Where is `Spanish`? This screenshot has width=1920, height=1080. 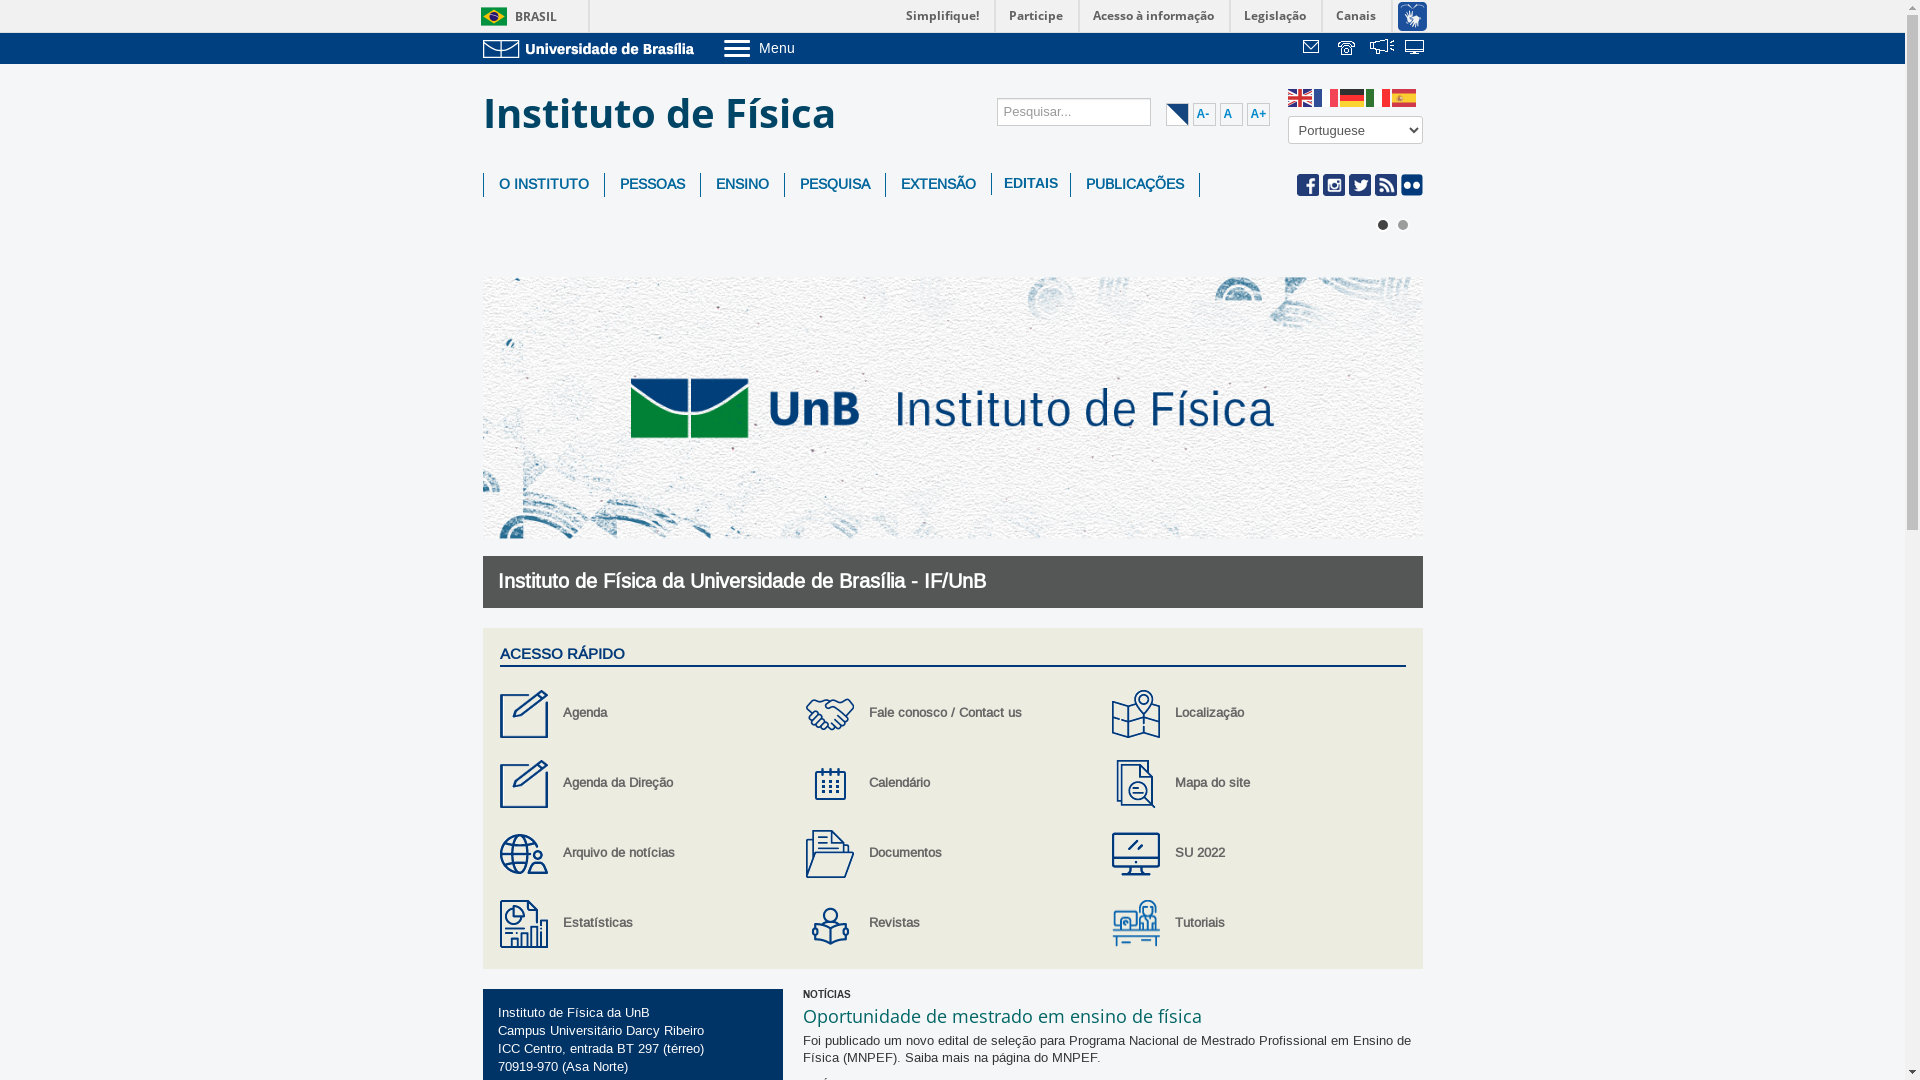 Spanish is located at coordinates (1405, 98).